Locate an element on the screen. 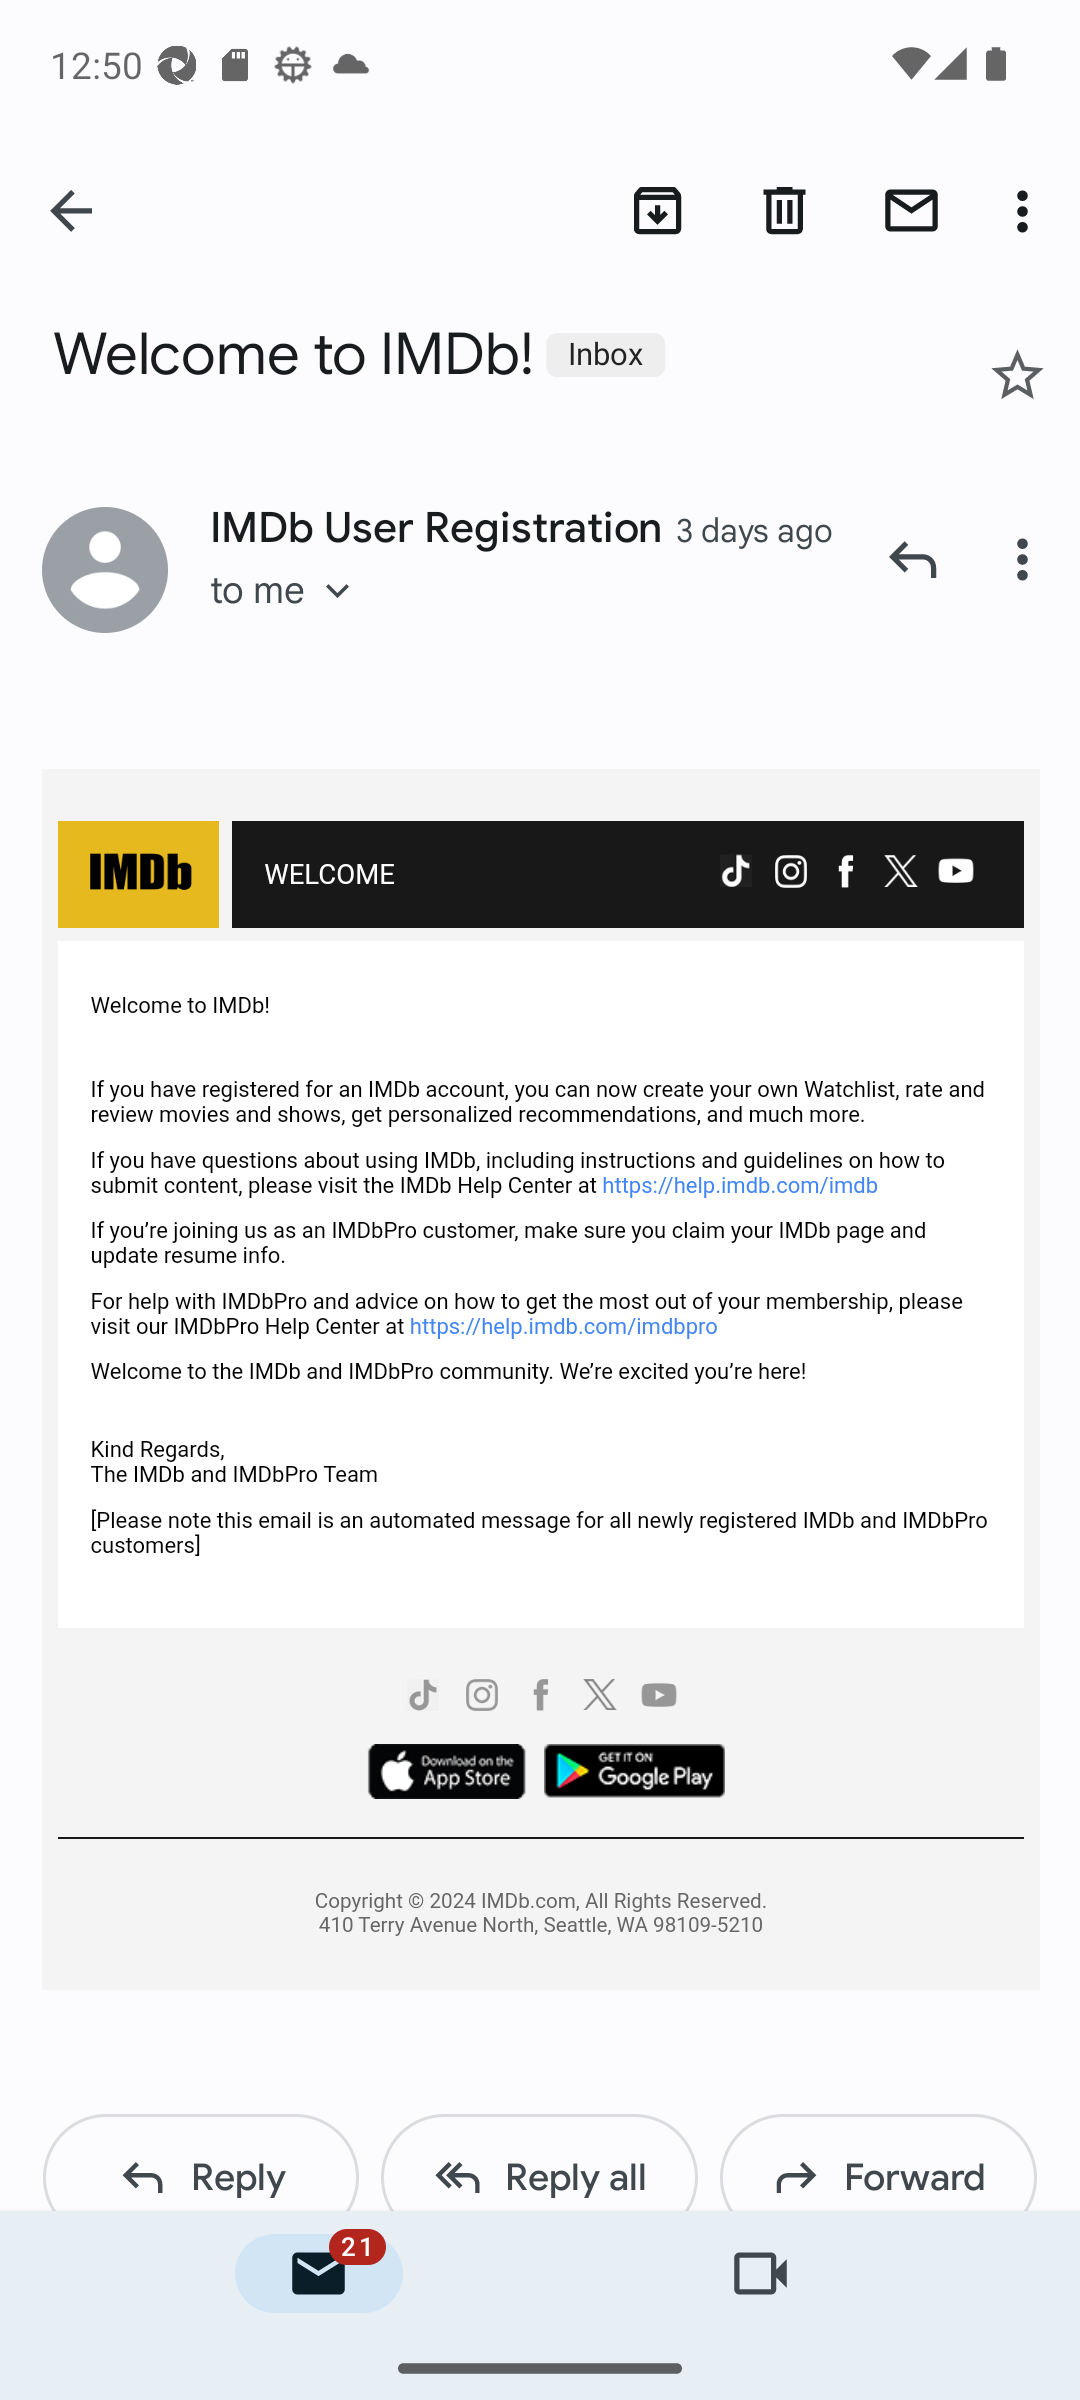 The width and height of the screenshot is (1080, 2400). Reply is located at coordinates (912, 558).